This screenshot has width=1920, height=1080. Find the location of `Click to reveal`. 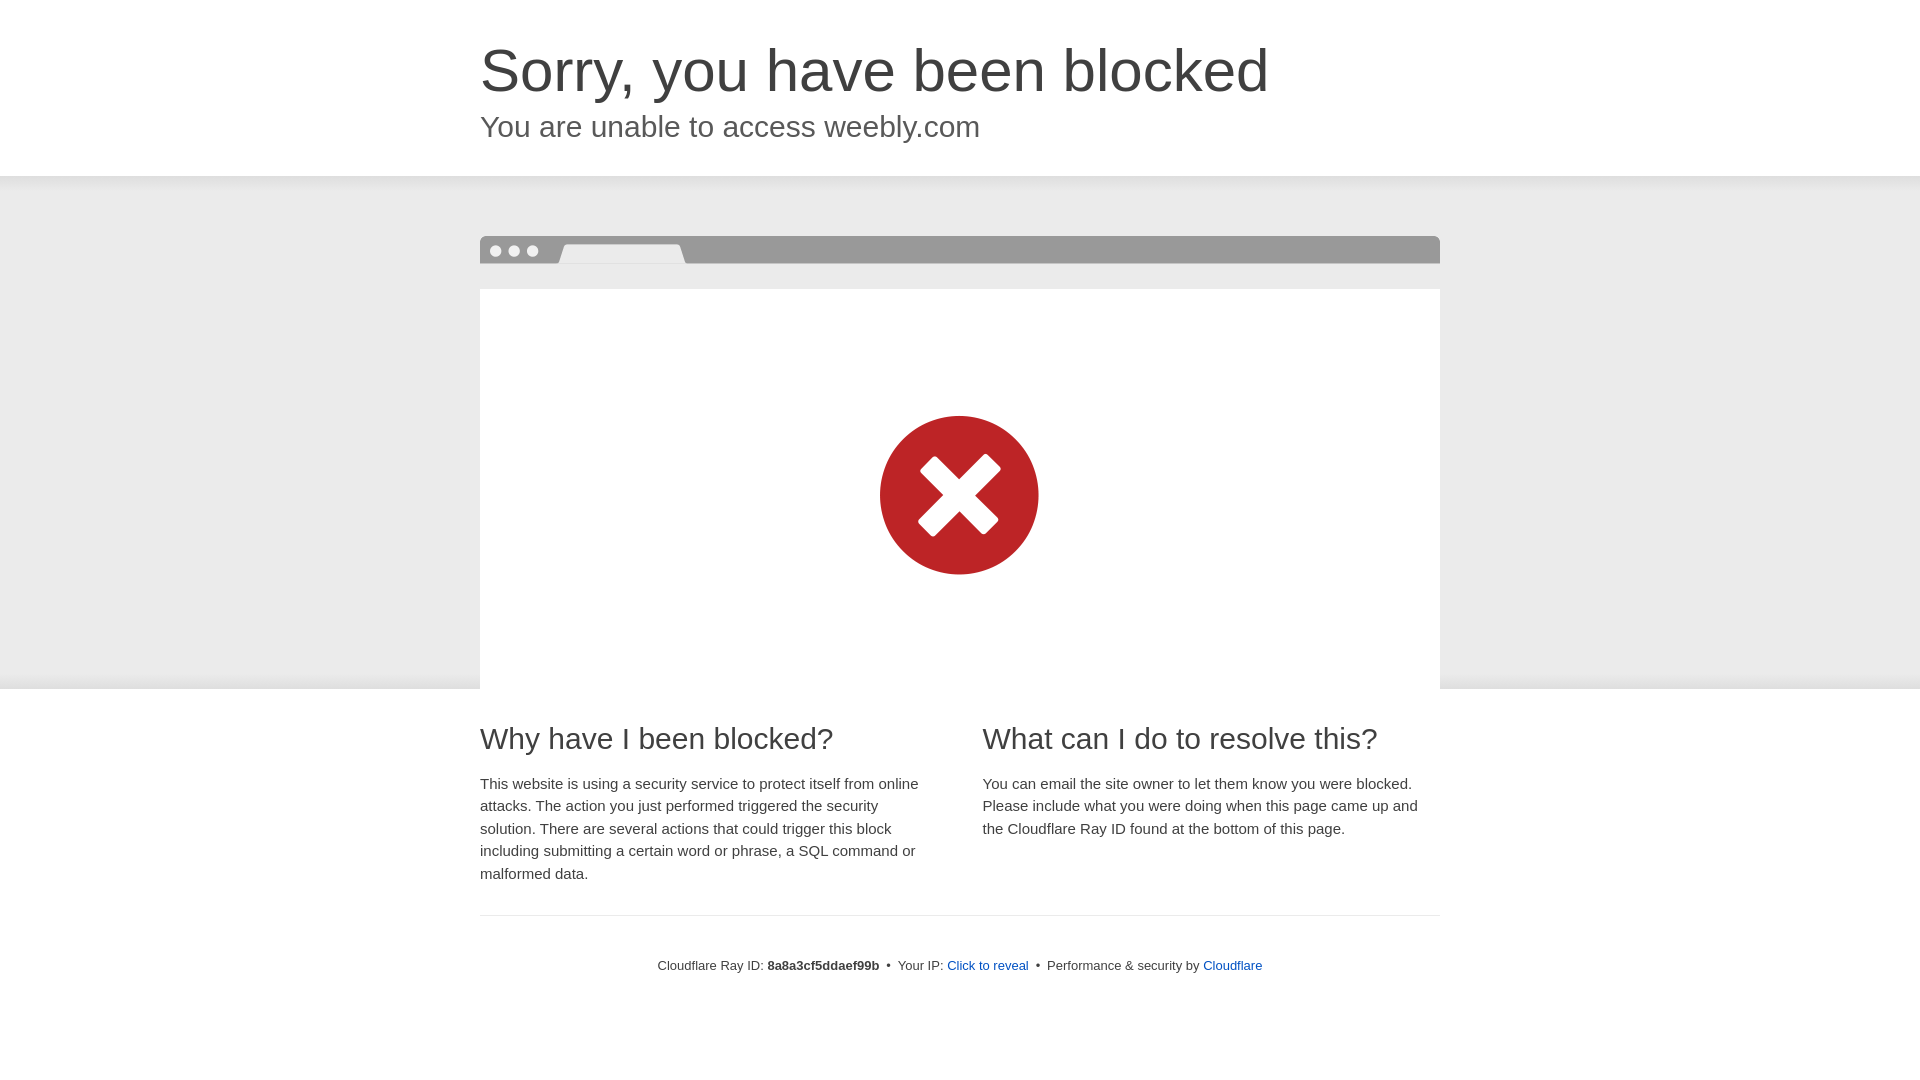

Click to reveal is located at coordinates (988, 966).